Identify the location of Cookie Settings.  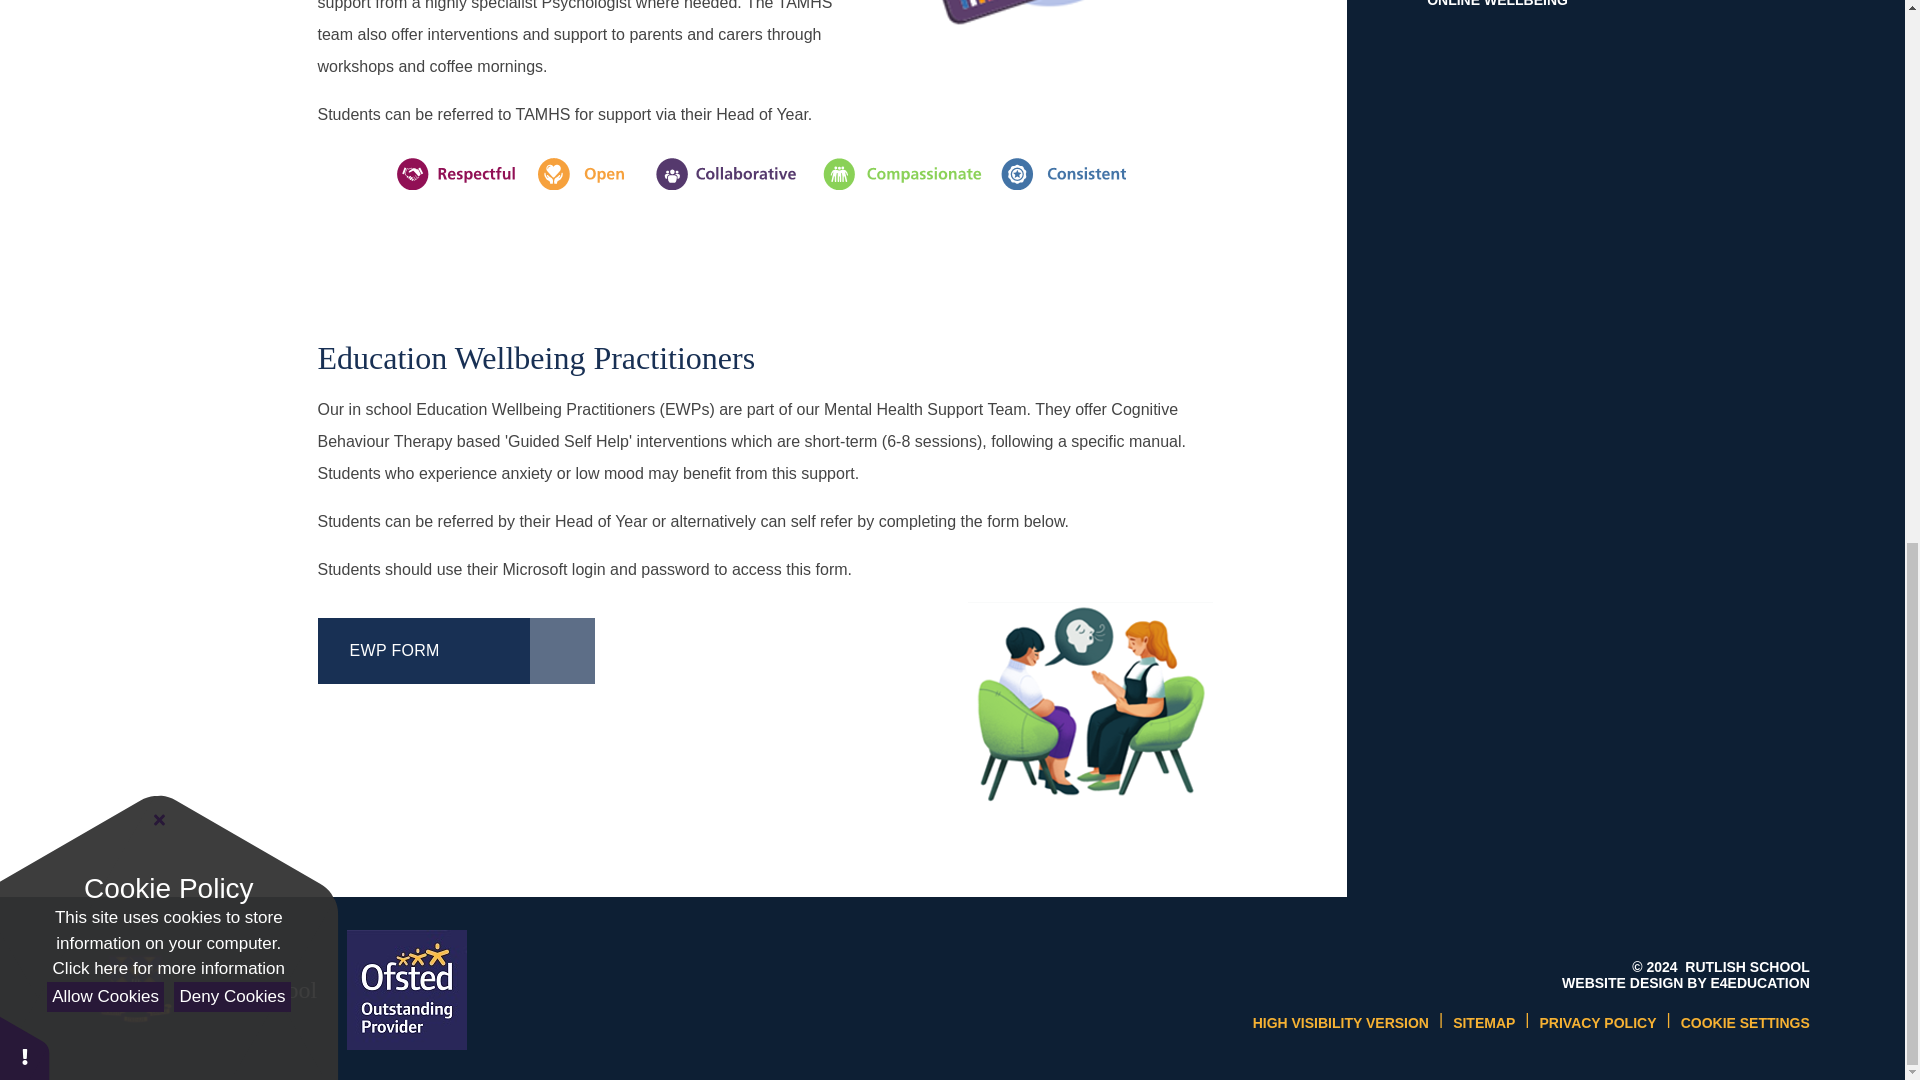
(1746, 1023).